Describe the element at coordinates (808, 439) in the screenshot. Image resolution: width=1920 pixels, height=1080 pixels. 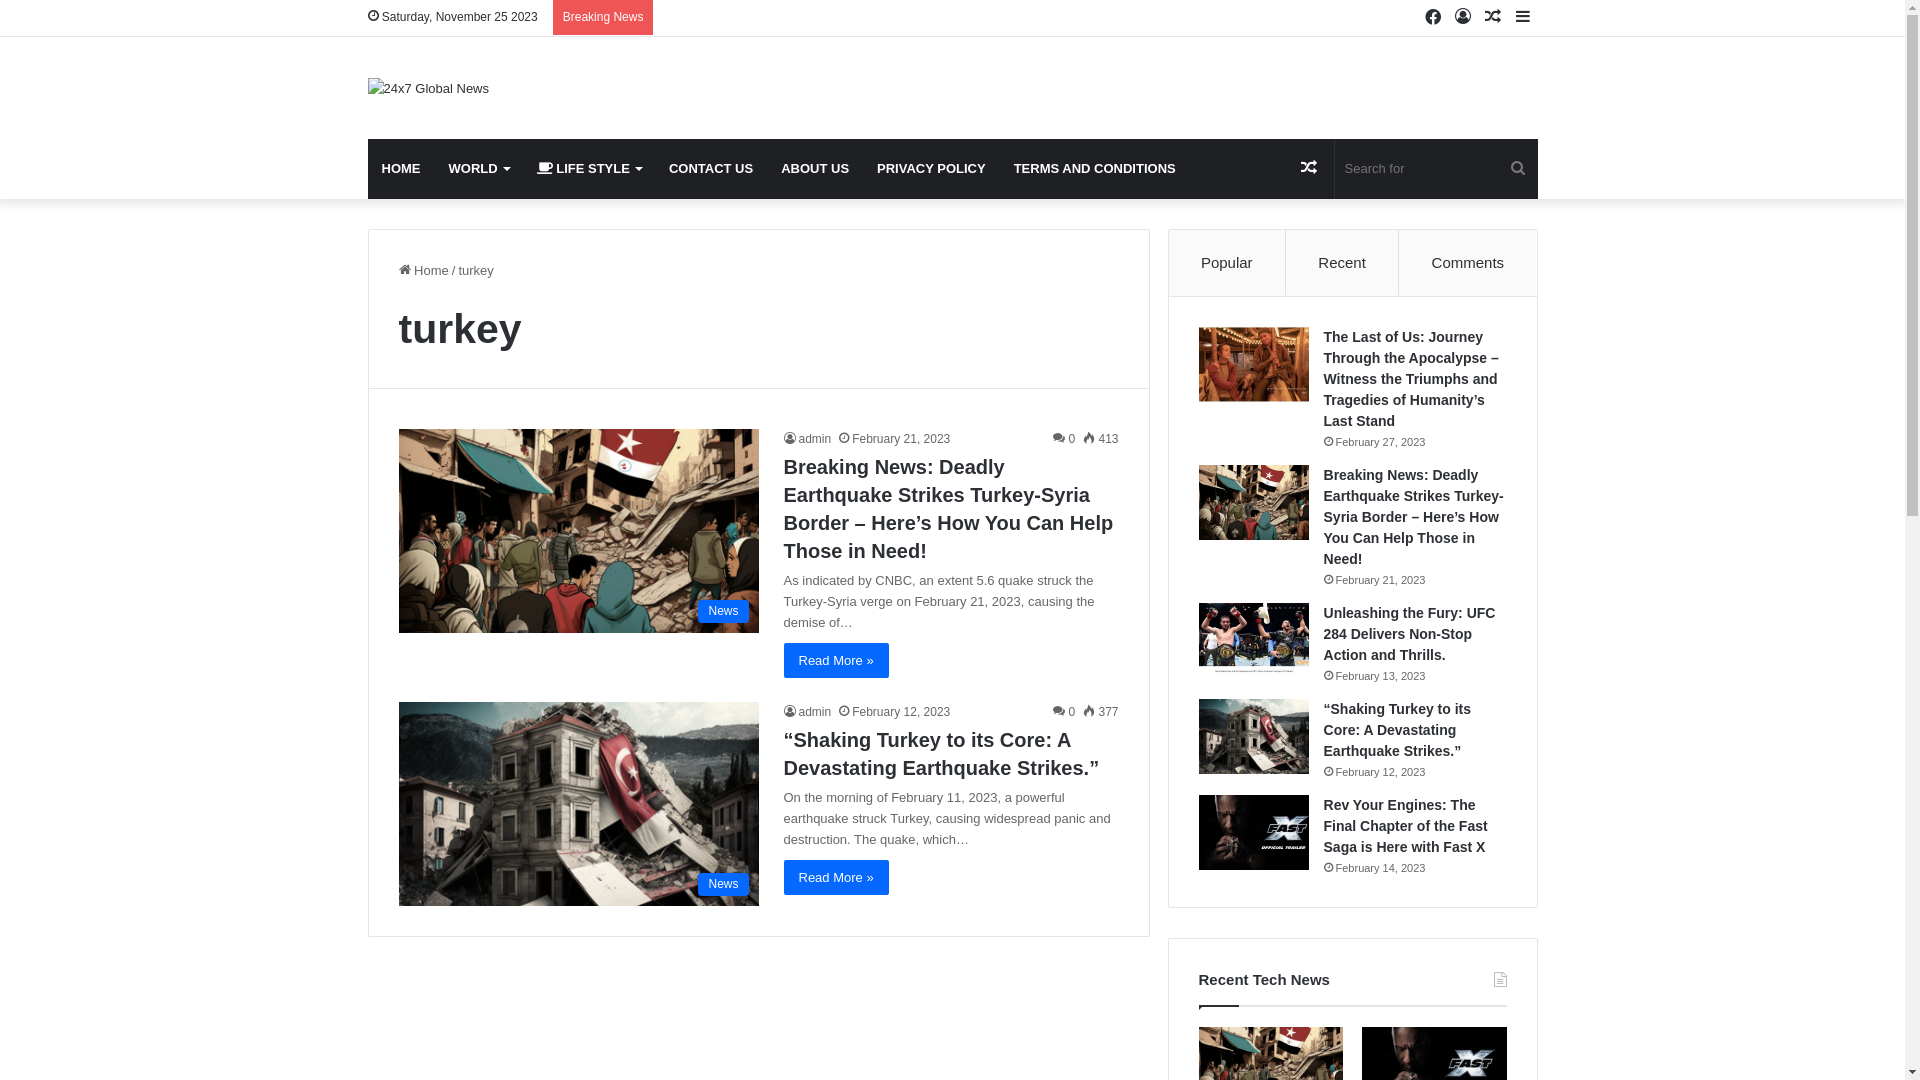
I see `admin` at that location.